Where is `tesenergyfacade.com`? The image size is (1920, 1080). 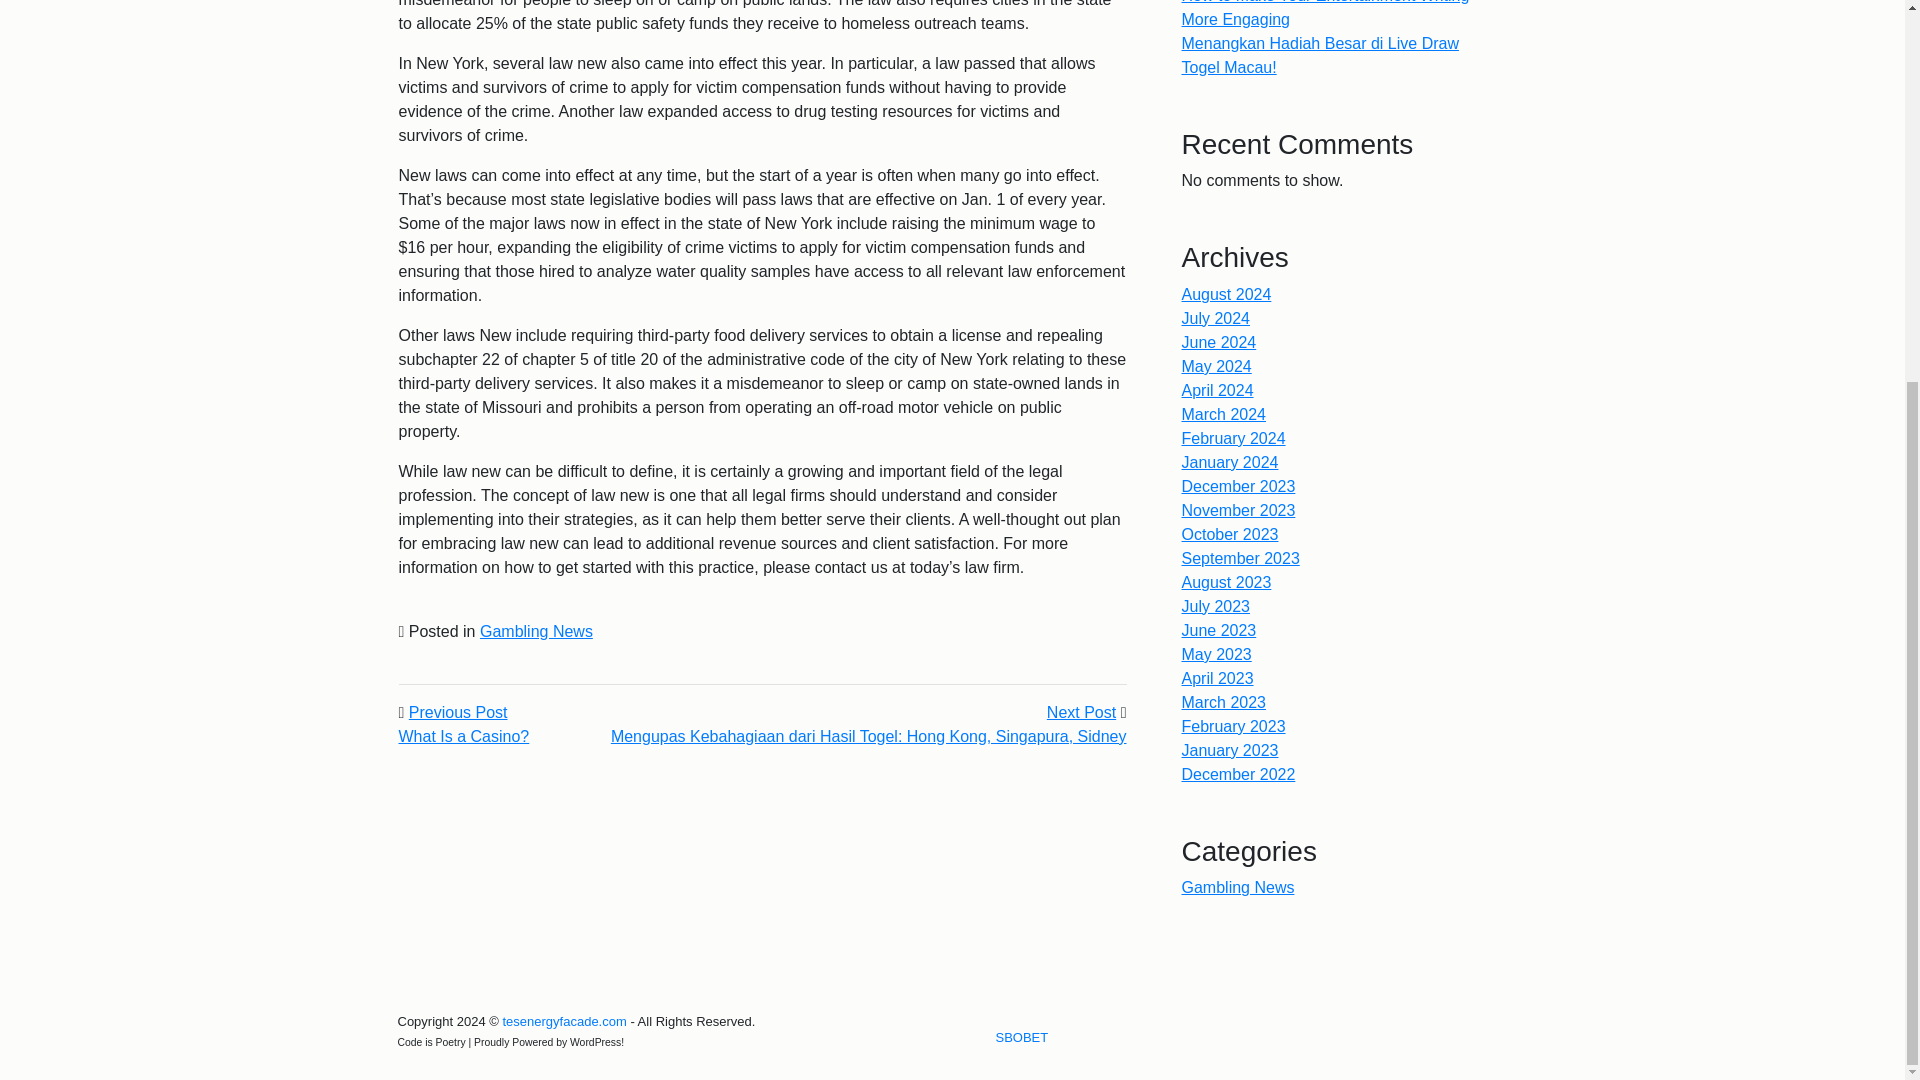
tesenergyfacade.com is located at coordinates (1239, 486).